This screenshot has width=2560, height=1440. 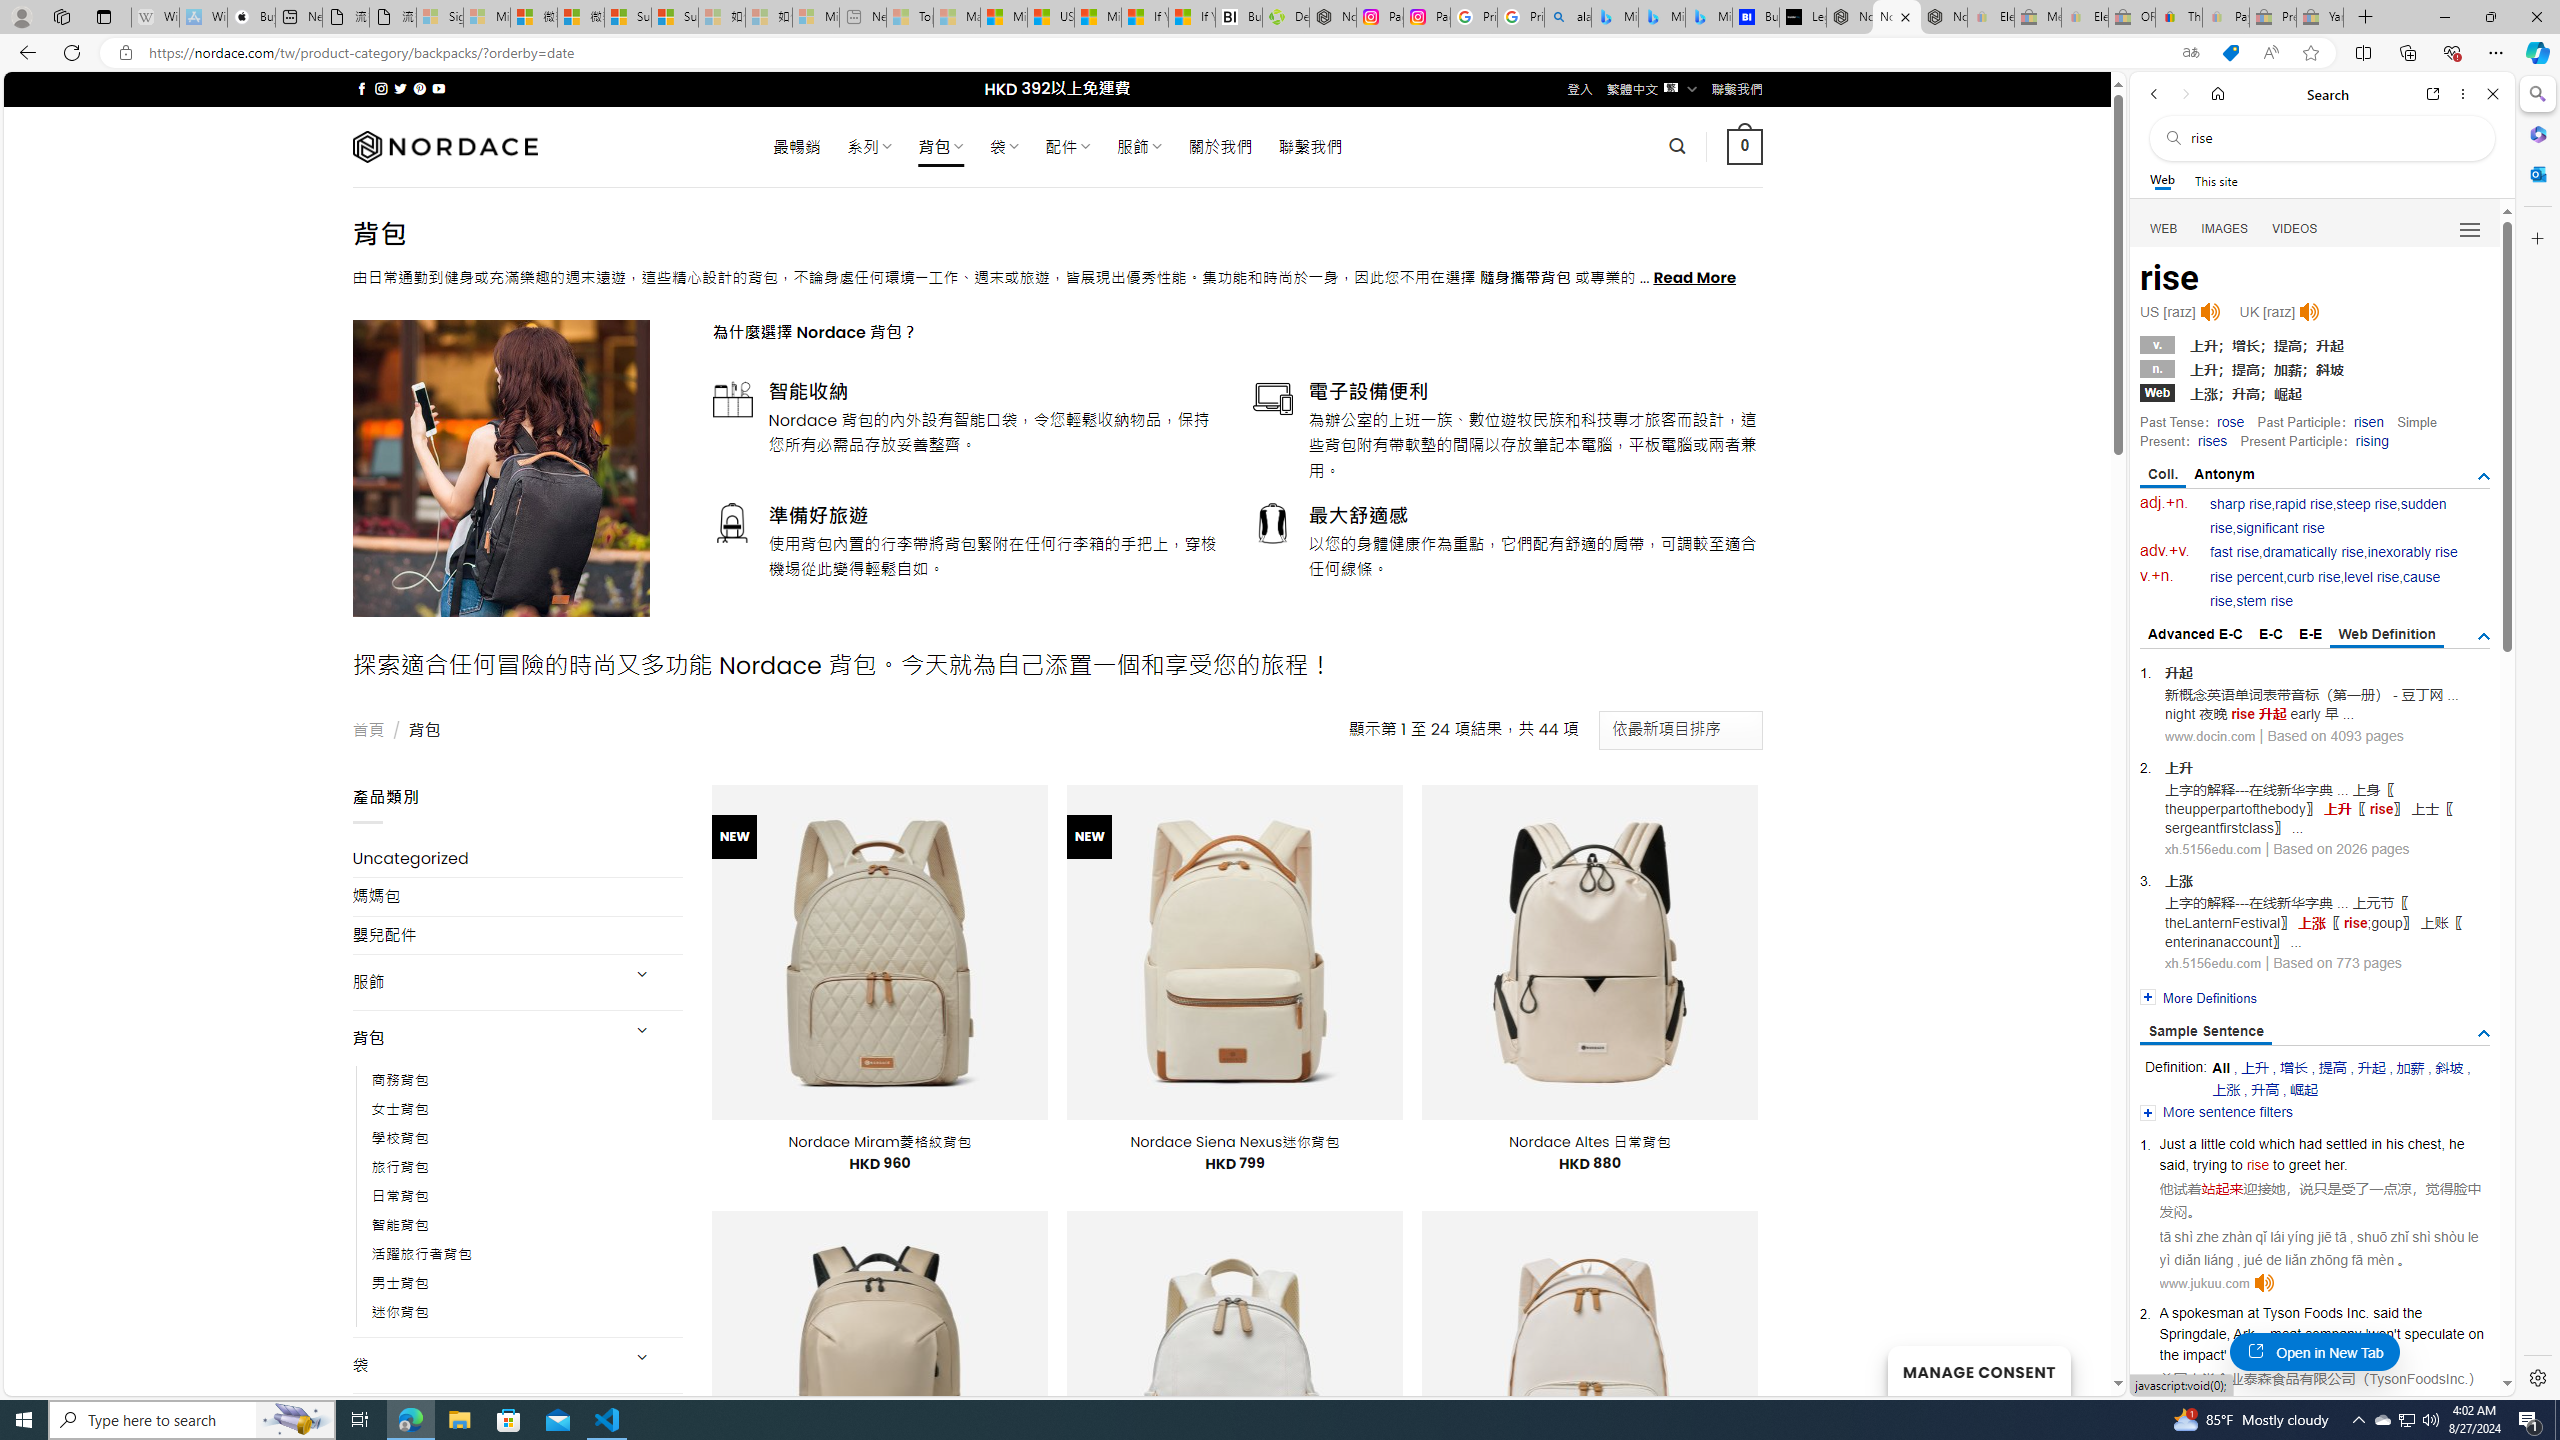 I want to click on on, so click(x=2475, y=1334).